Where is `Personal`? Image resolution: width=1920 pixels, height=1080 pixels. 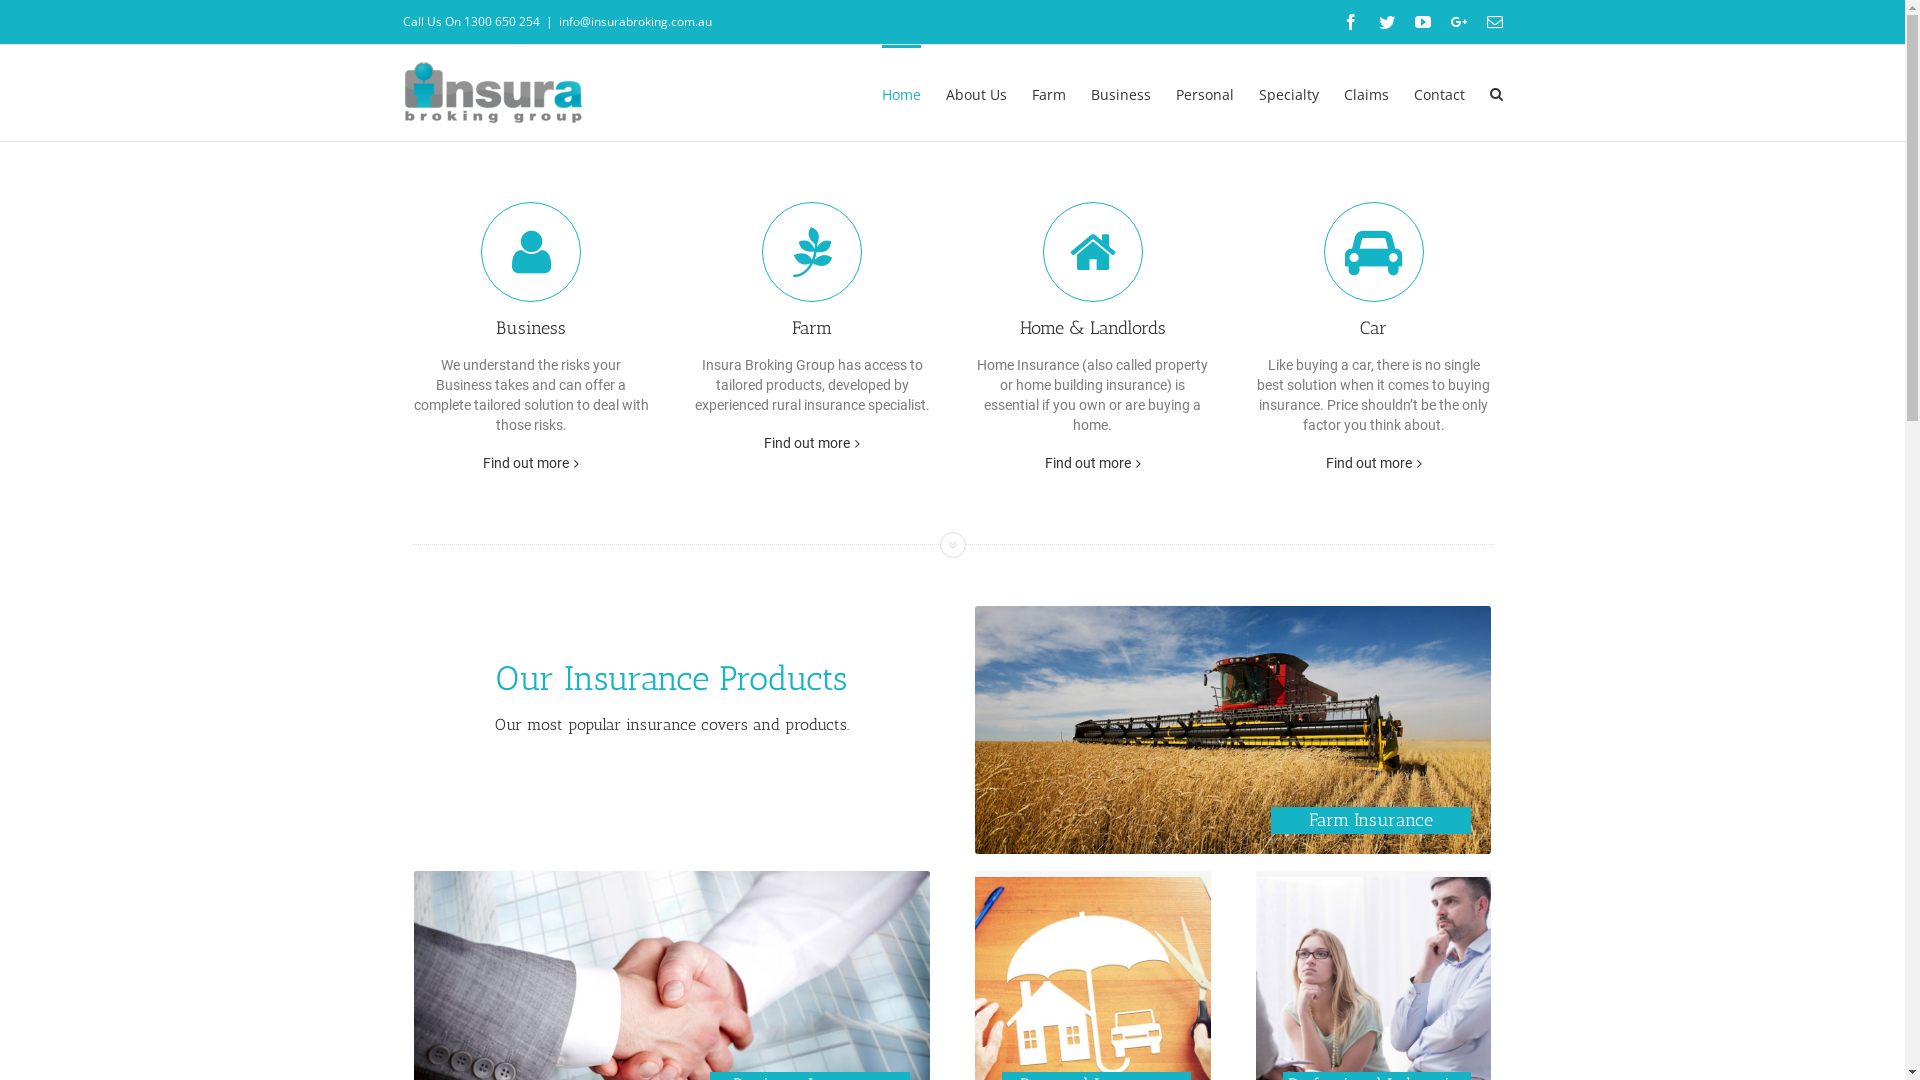 Personal is located at coordinates (1205, 93).